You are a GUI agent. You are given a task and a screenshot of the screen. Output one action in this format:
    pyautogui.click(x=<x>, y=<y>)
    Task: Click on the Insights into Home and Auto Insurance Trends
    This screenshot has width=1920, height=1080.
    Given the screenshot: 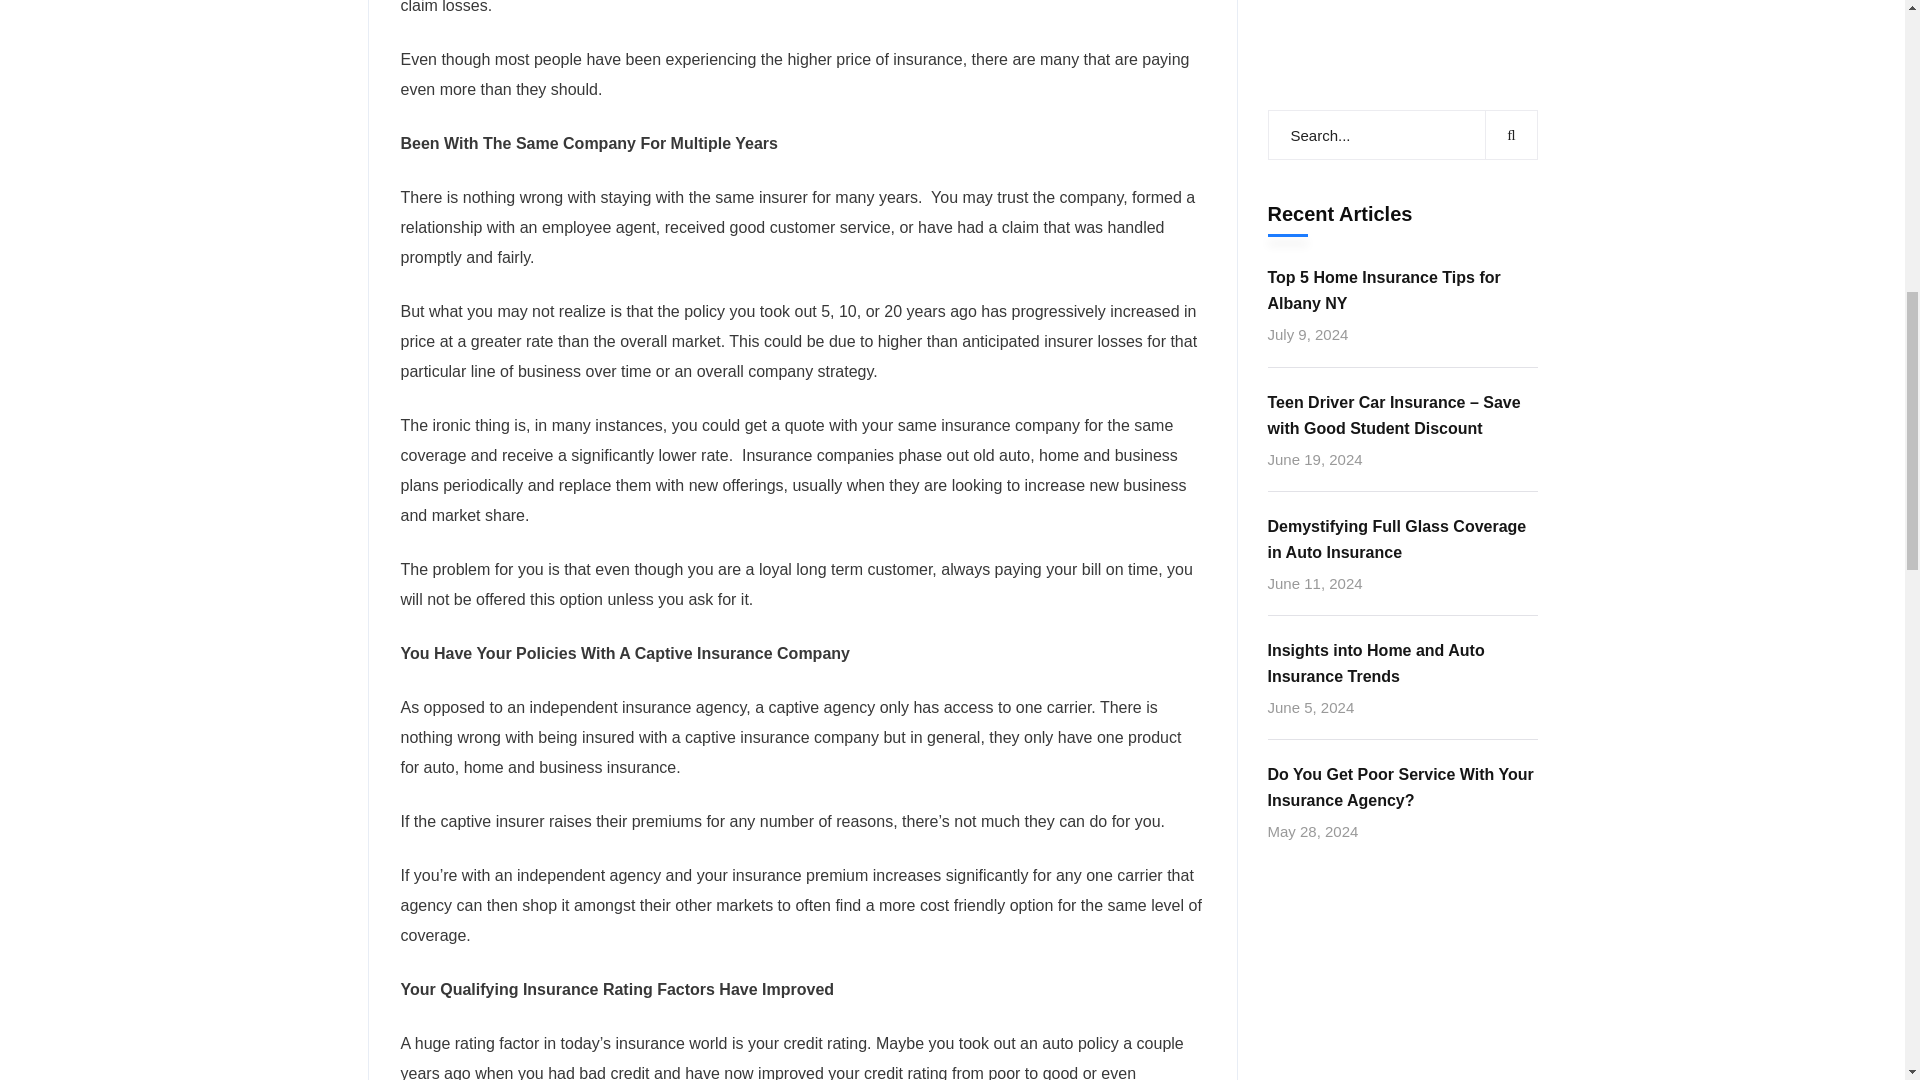 What is the action you would take?
    pyautogui.click(x=1402, y=8)
    